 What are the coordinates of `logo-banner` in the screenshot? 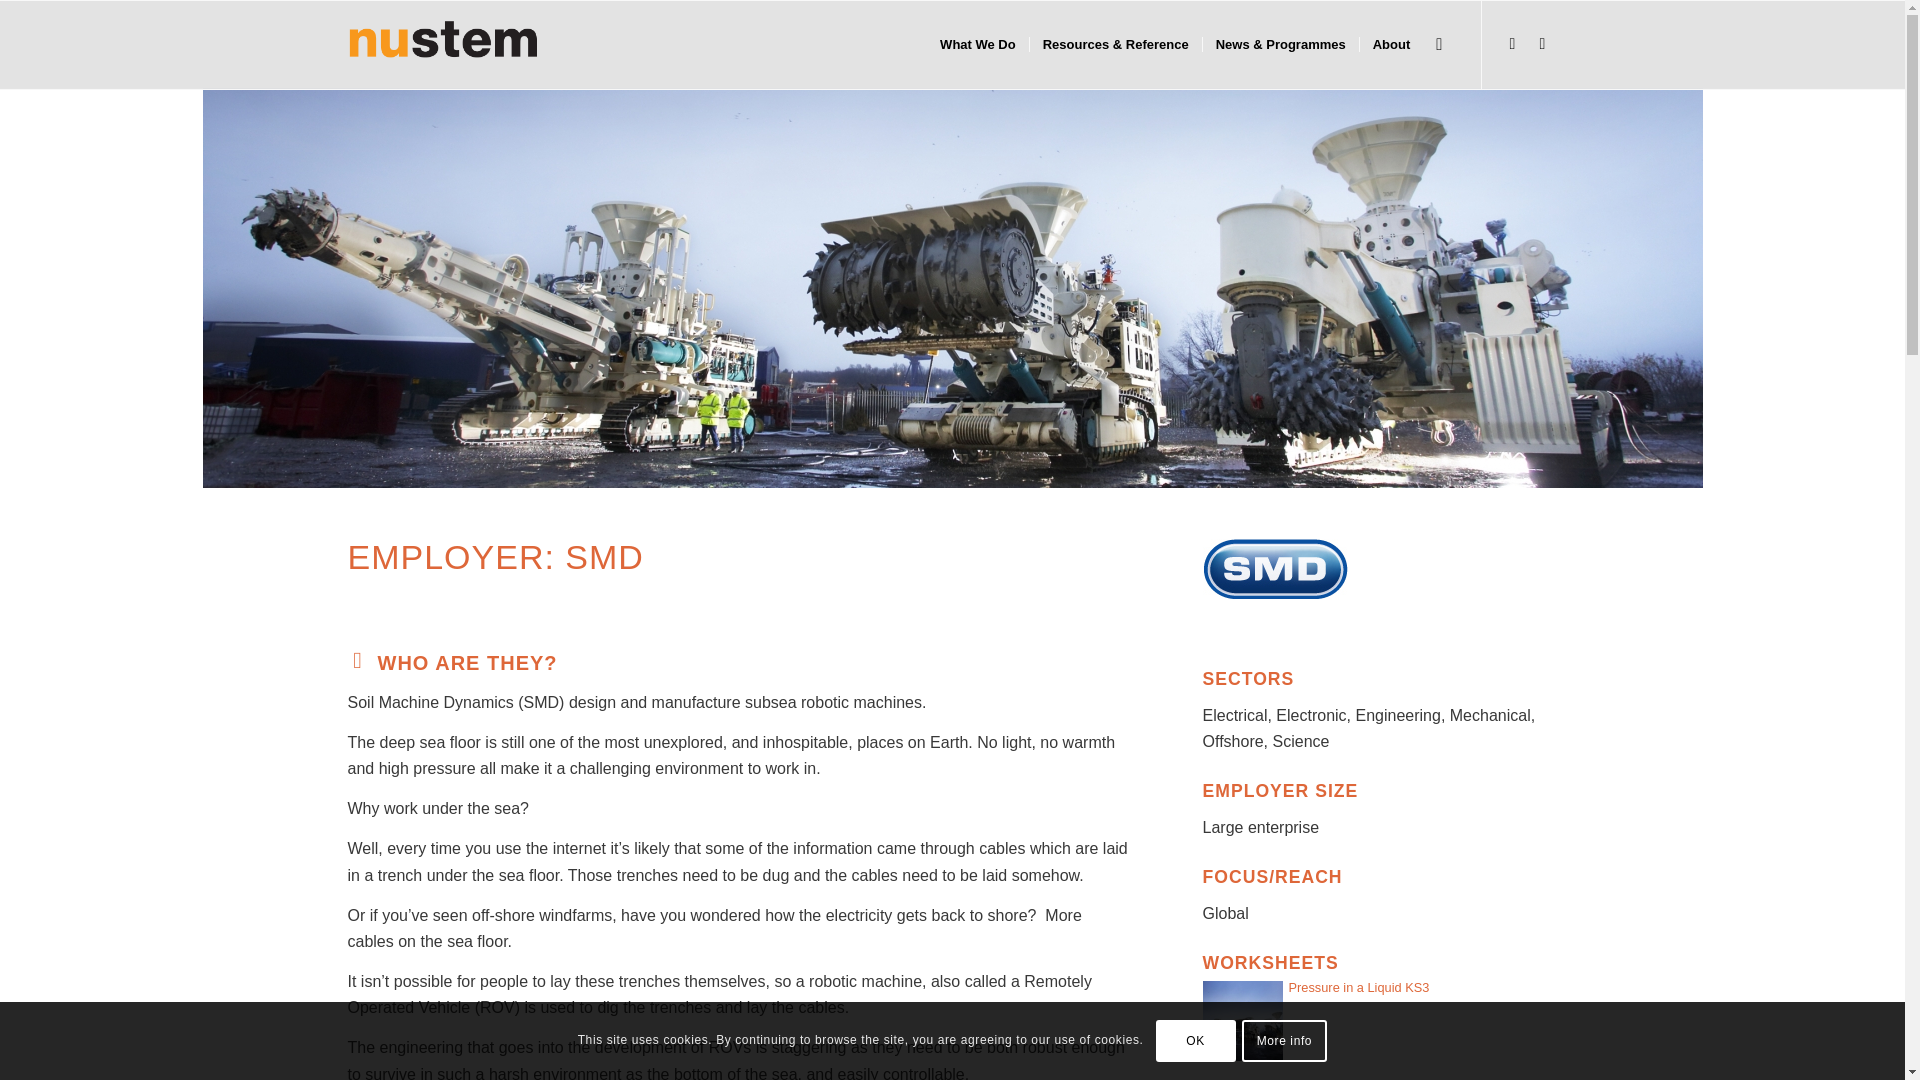 It's located at (443, 44).